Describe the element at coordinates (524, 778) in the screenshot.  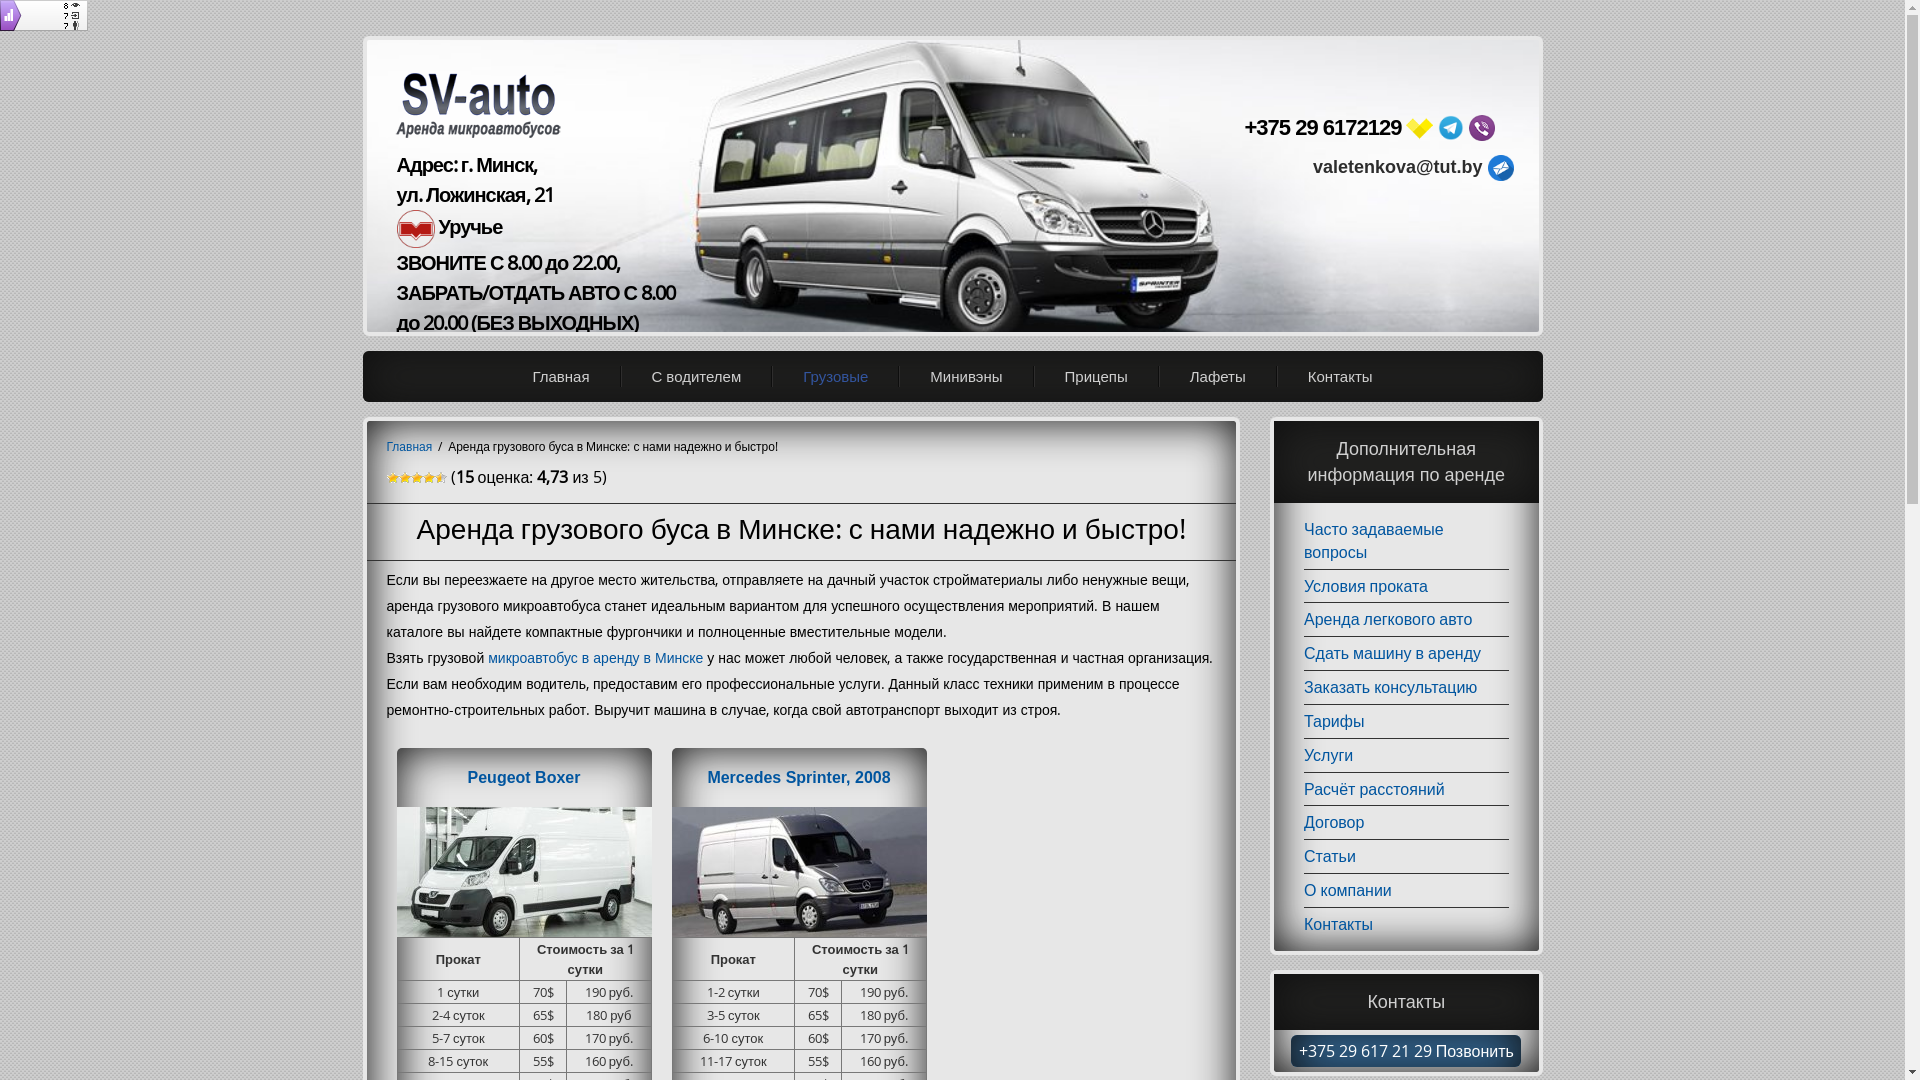
I see `Peugeot Boxer` at that location.